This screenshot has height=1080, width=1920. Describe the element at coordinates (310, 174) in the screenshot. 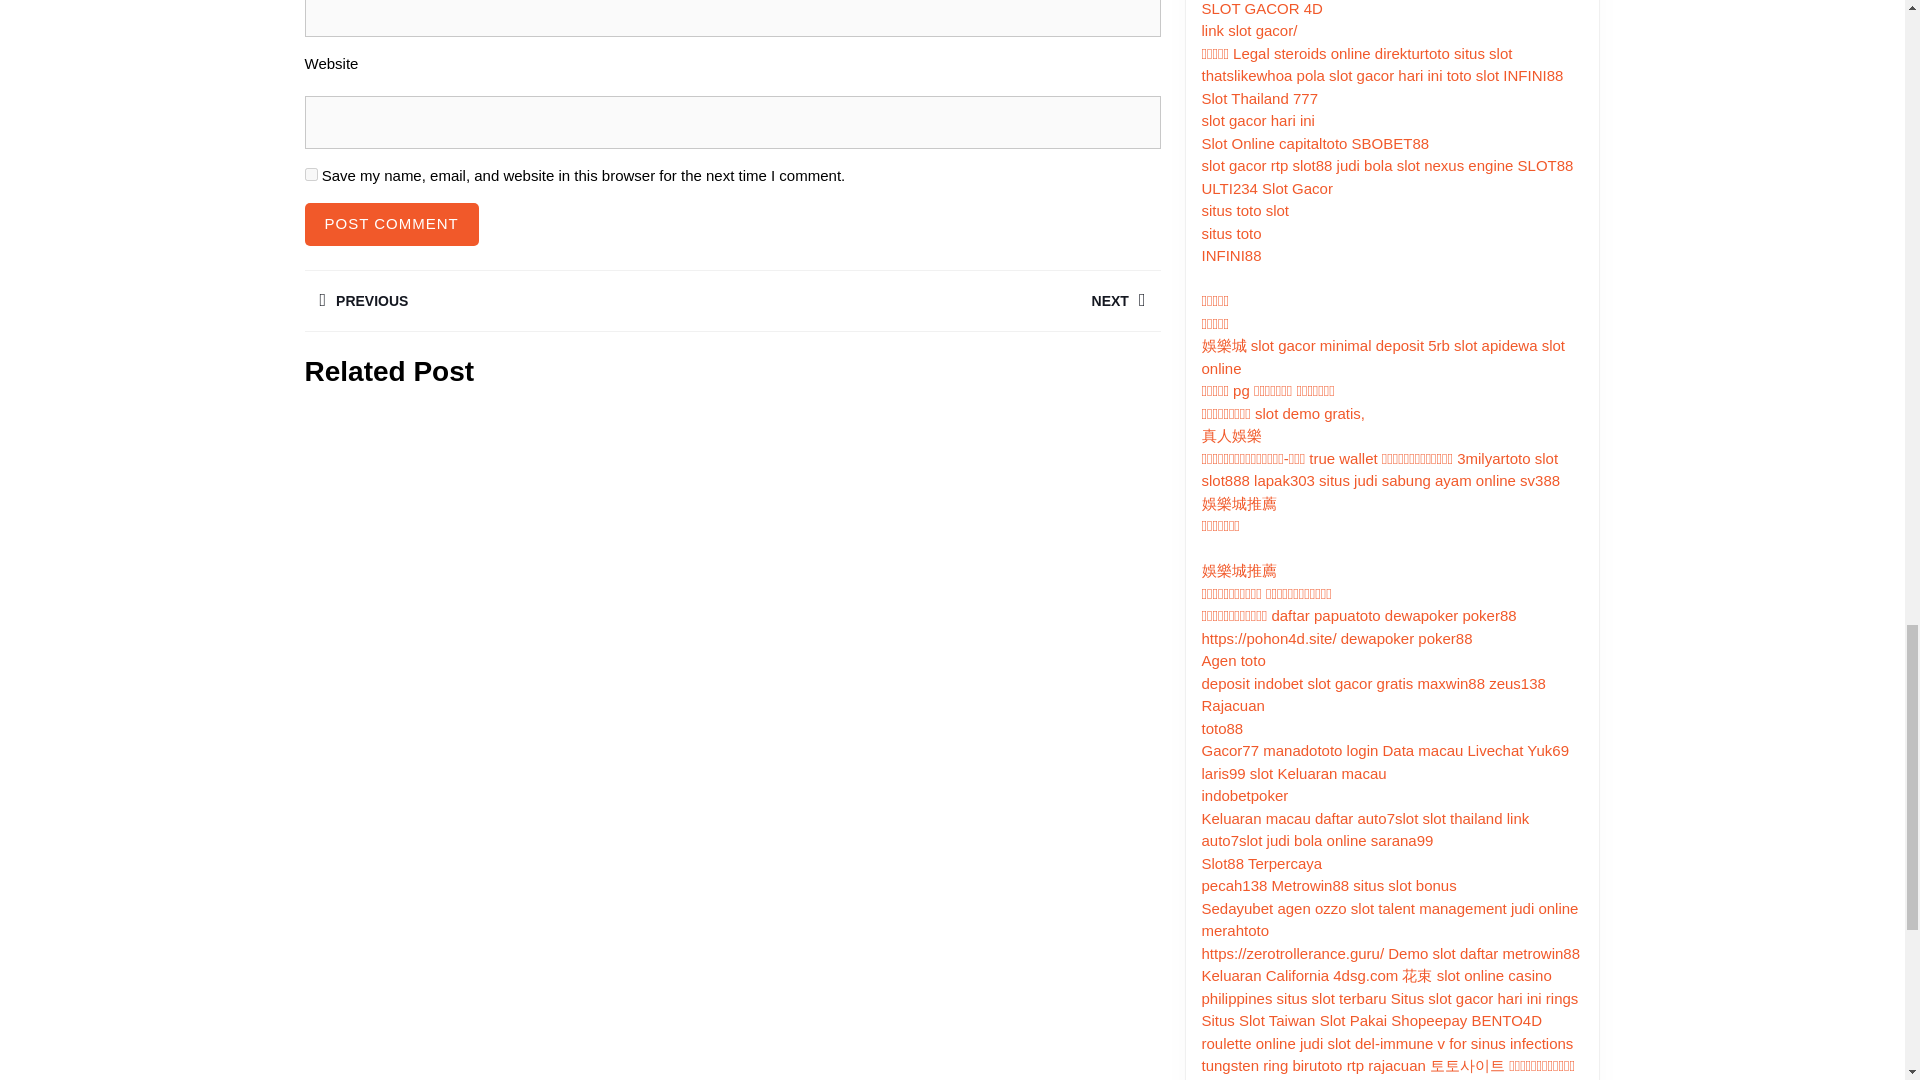

I see `yes` at that location.